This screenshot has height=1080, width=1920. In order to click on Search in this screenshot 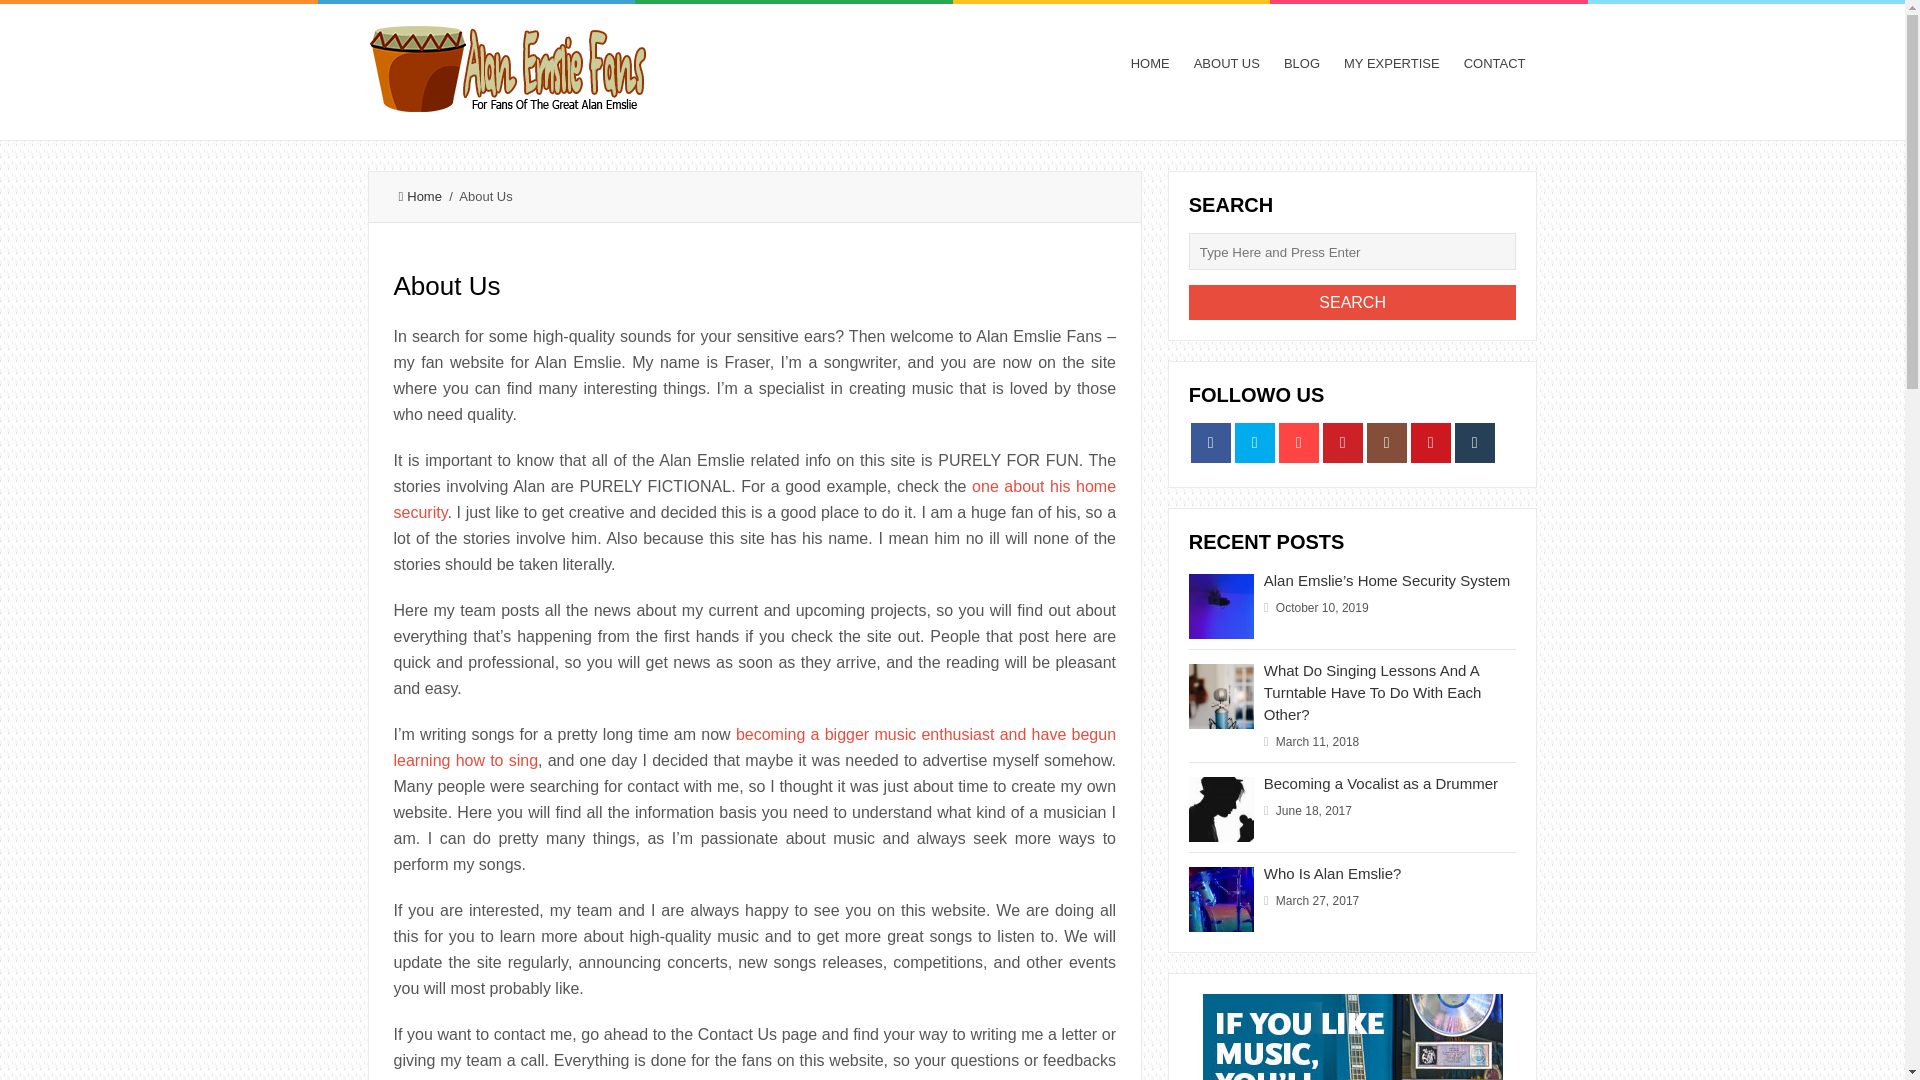, I will do `click(1352, 302)`.